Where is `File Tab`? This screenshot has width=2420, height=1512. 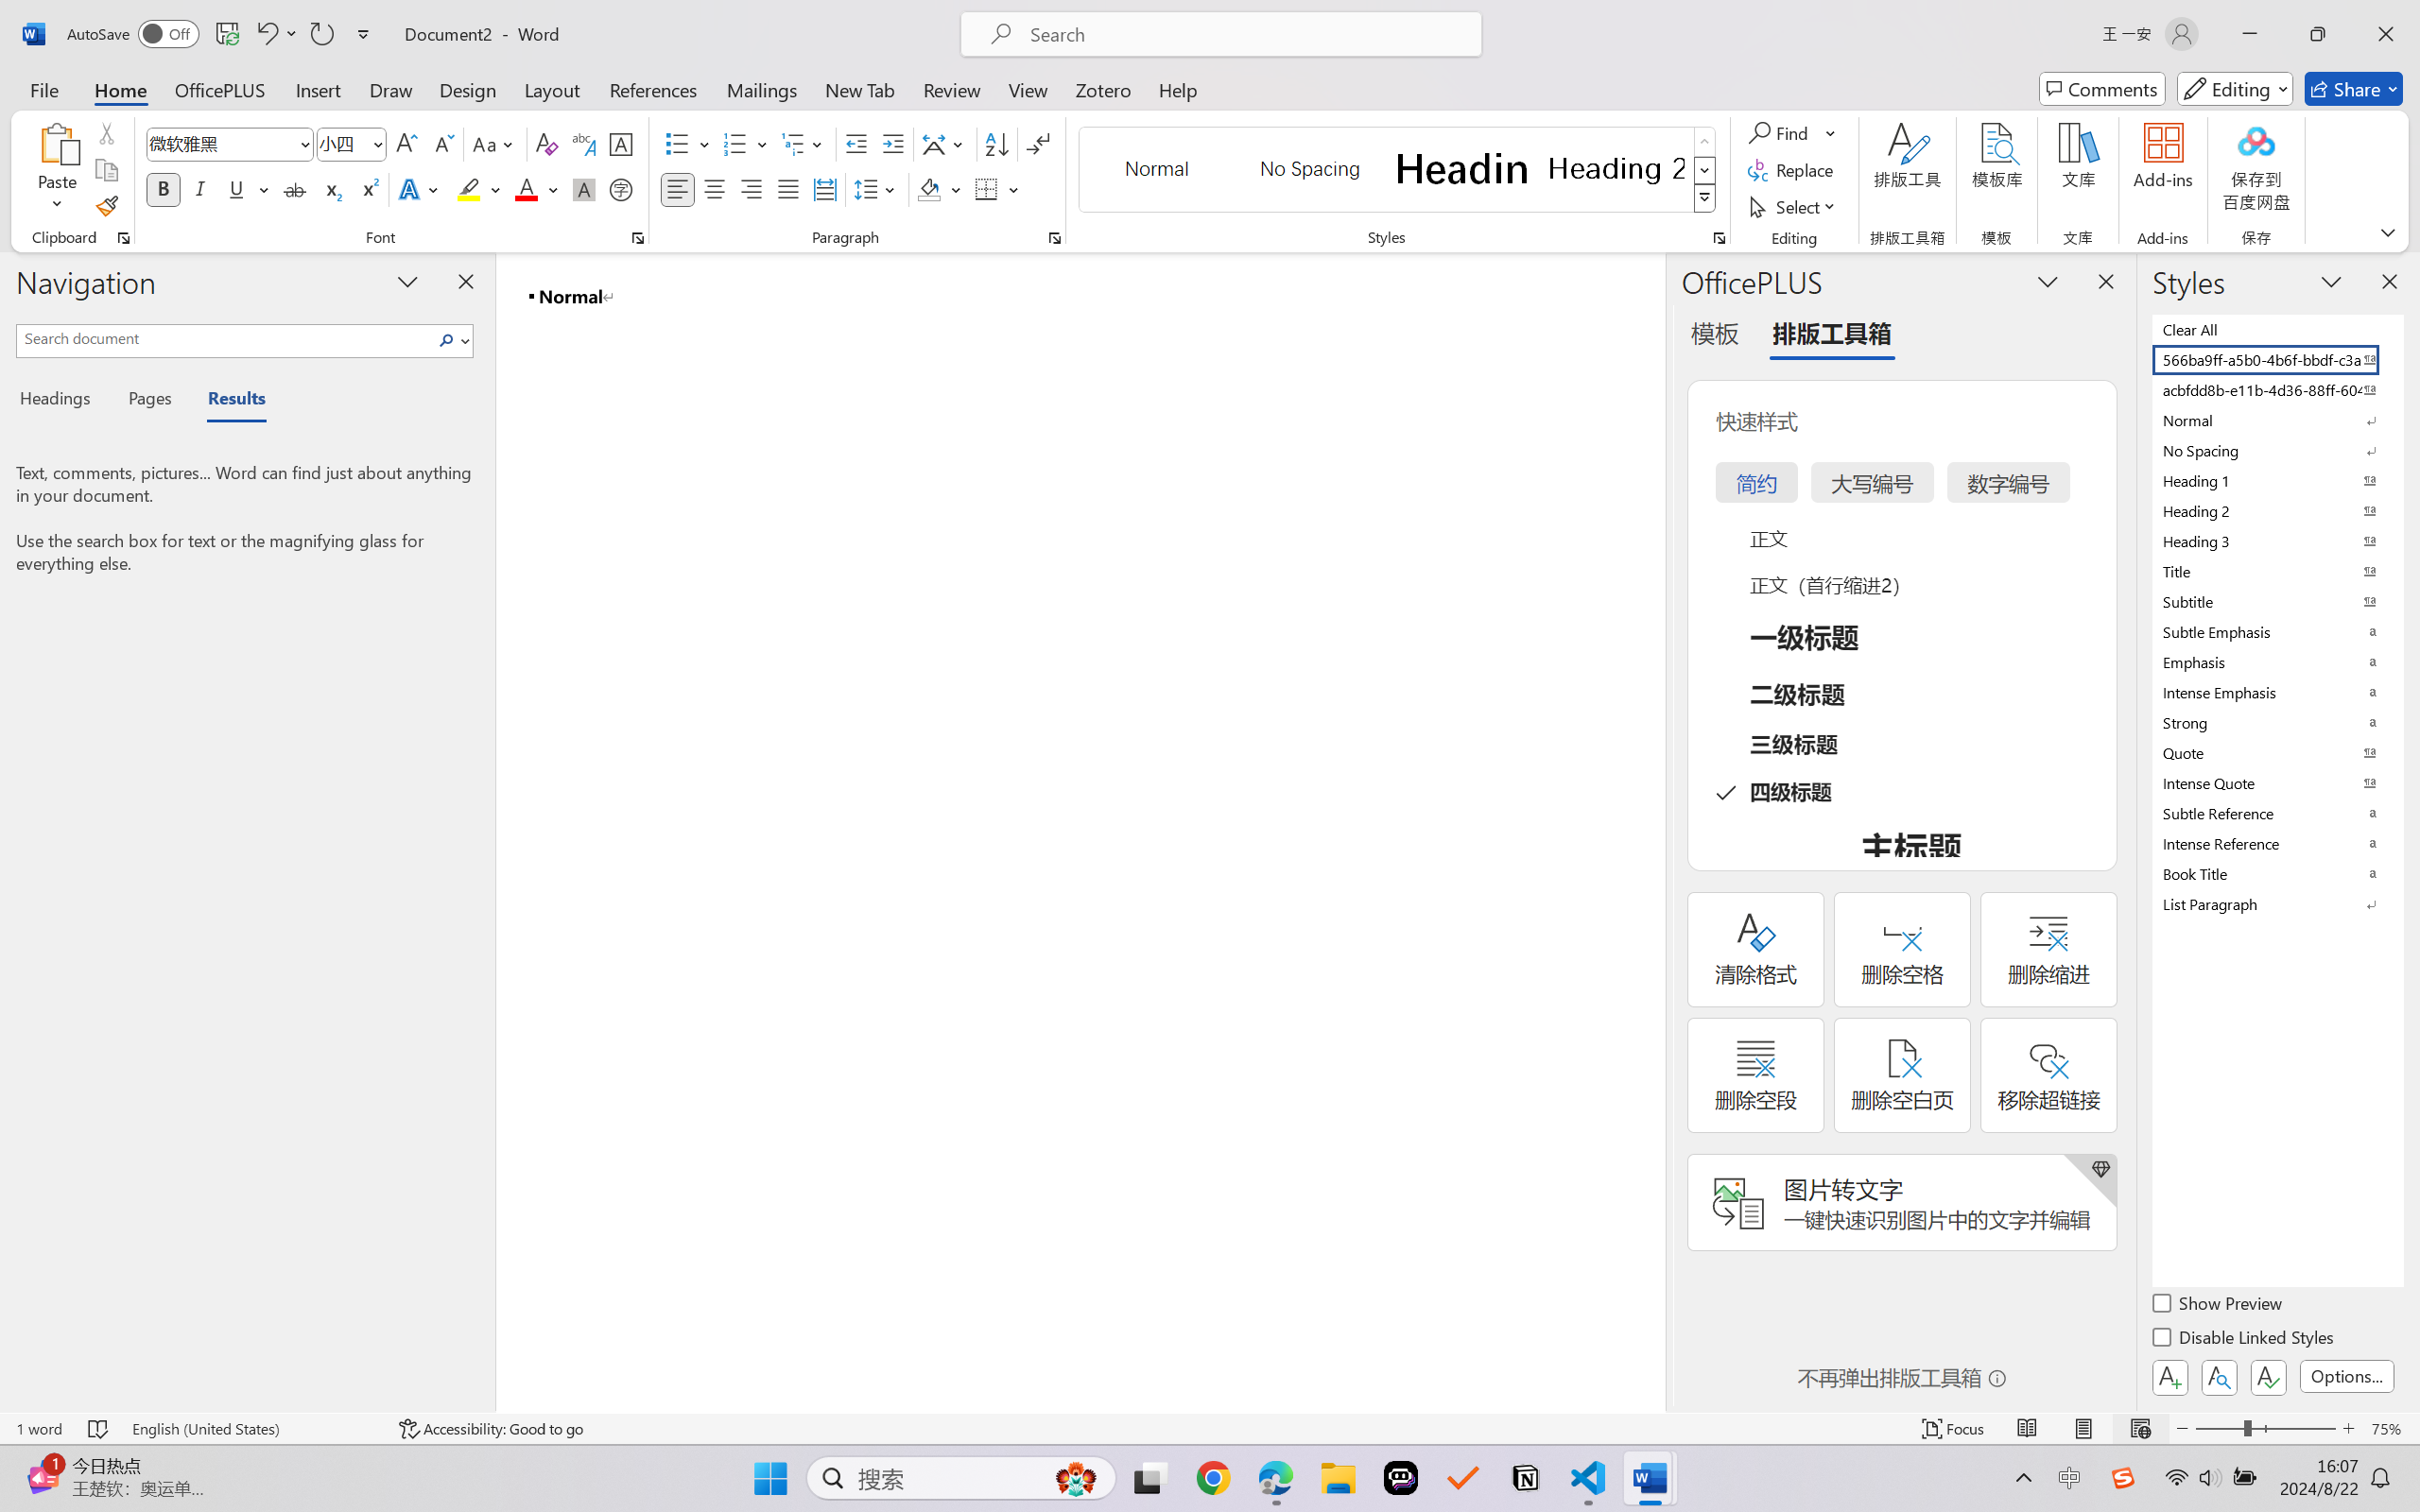 File Tab is located at coordinates (43, 89).